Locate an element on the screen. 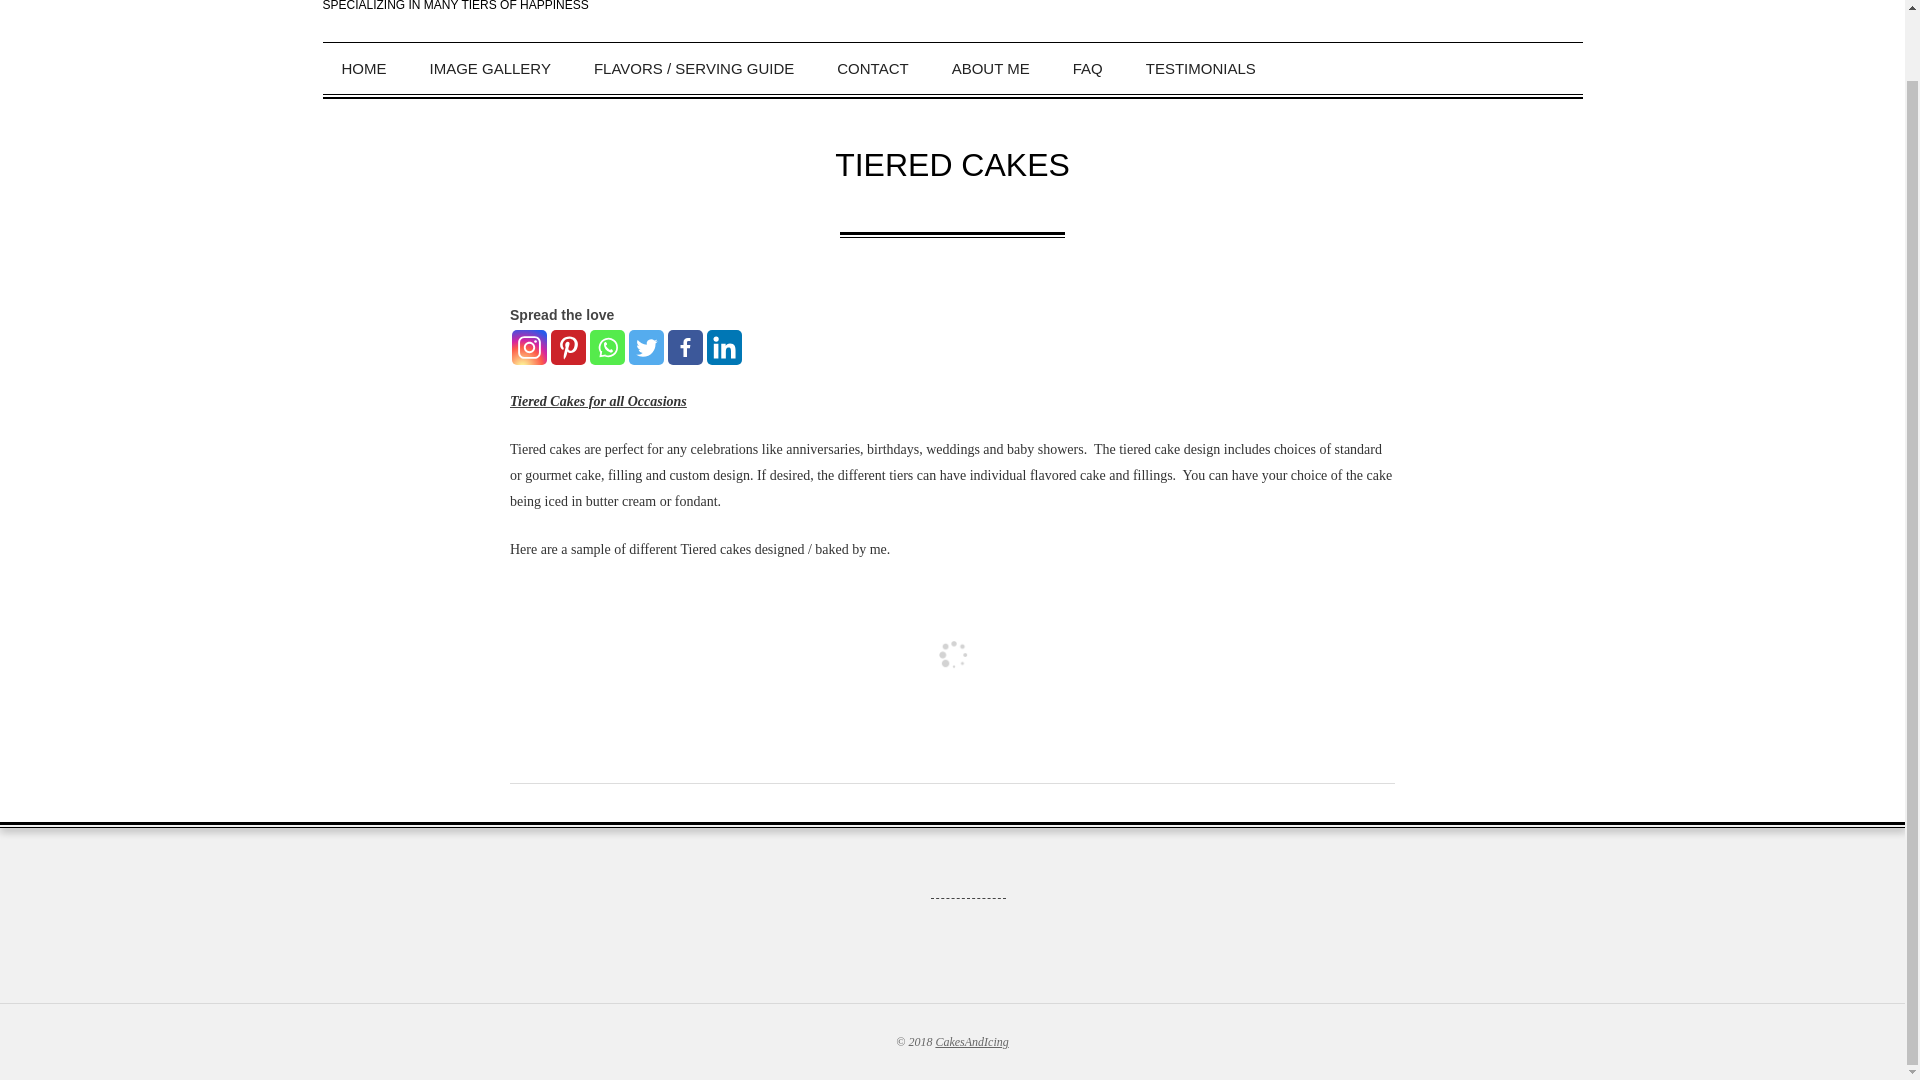 This screenshot has width=1920, height=1080. HOME is located at coordinates (366, 68).